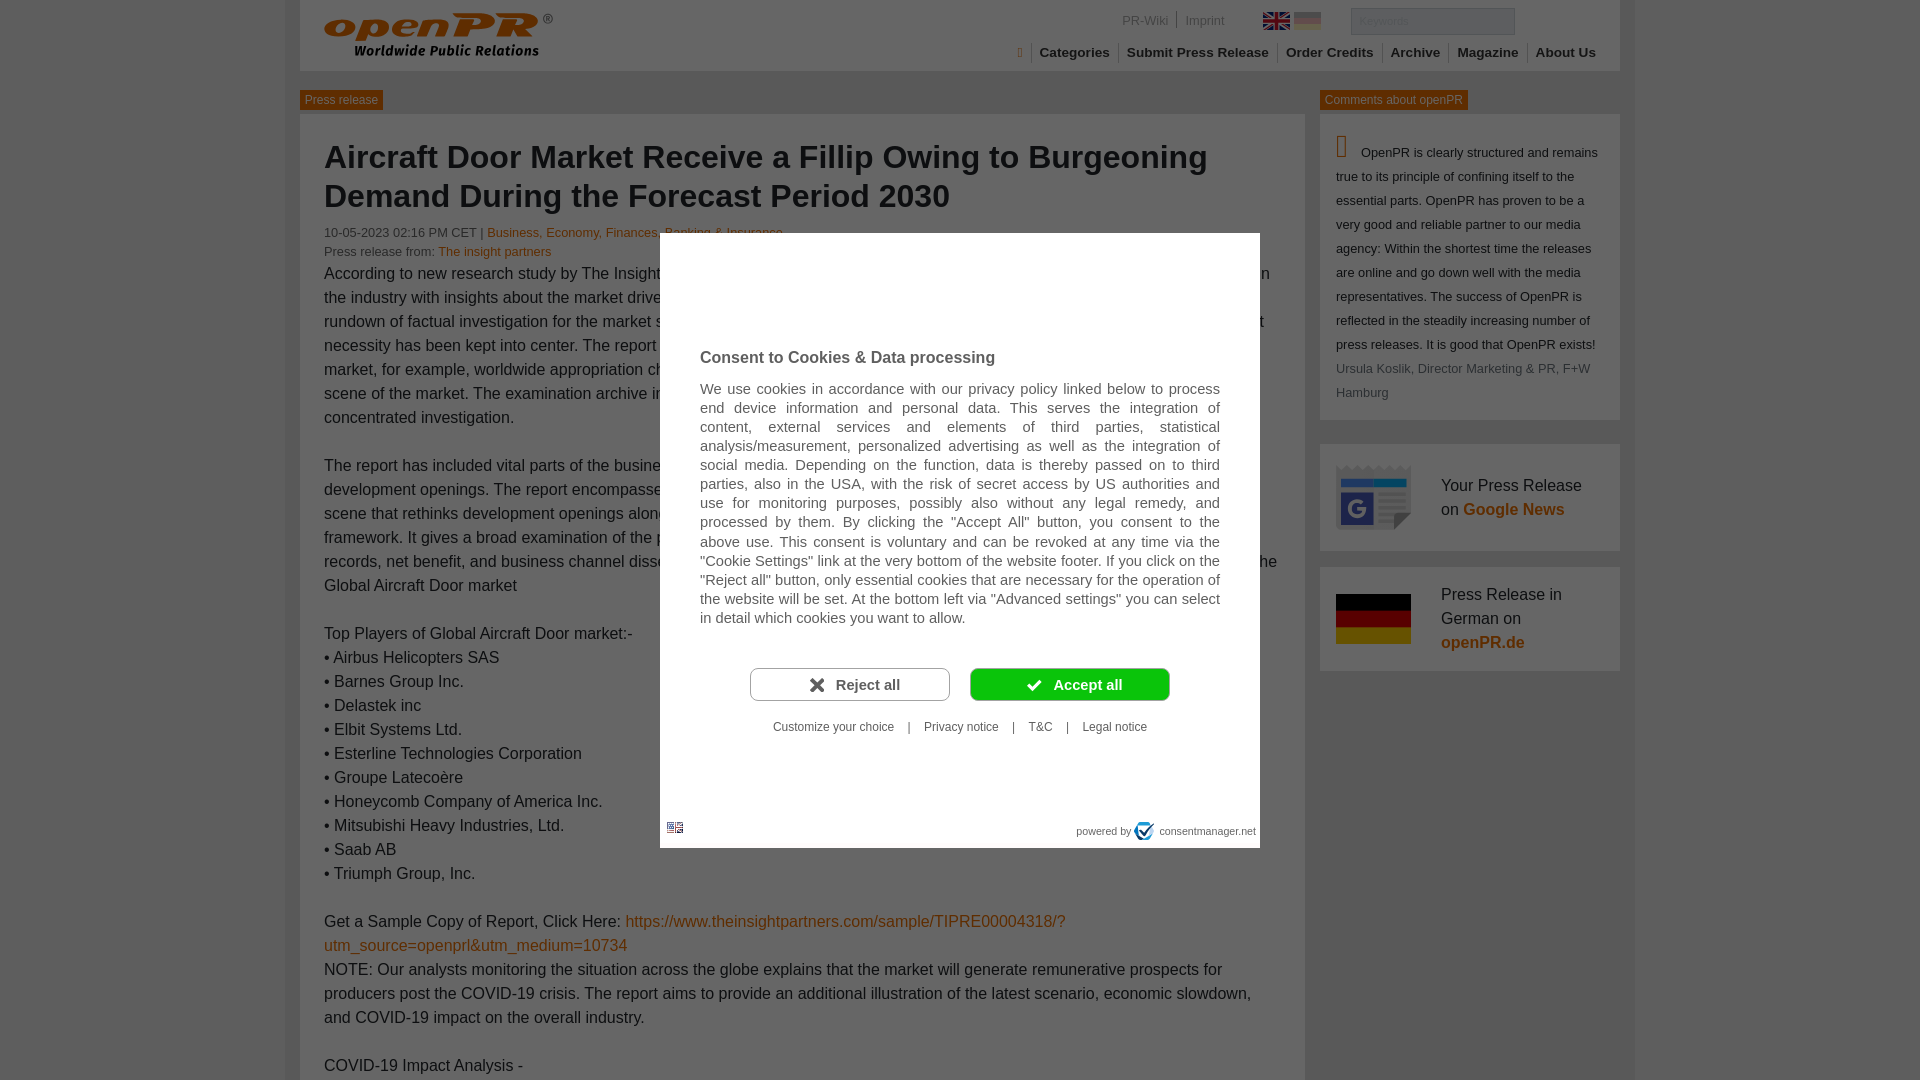  What do you see at coordinates (1204, 20) in the screenshot?
I see `Imprint` at bounding box center [1204, 20].